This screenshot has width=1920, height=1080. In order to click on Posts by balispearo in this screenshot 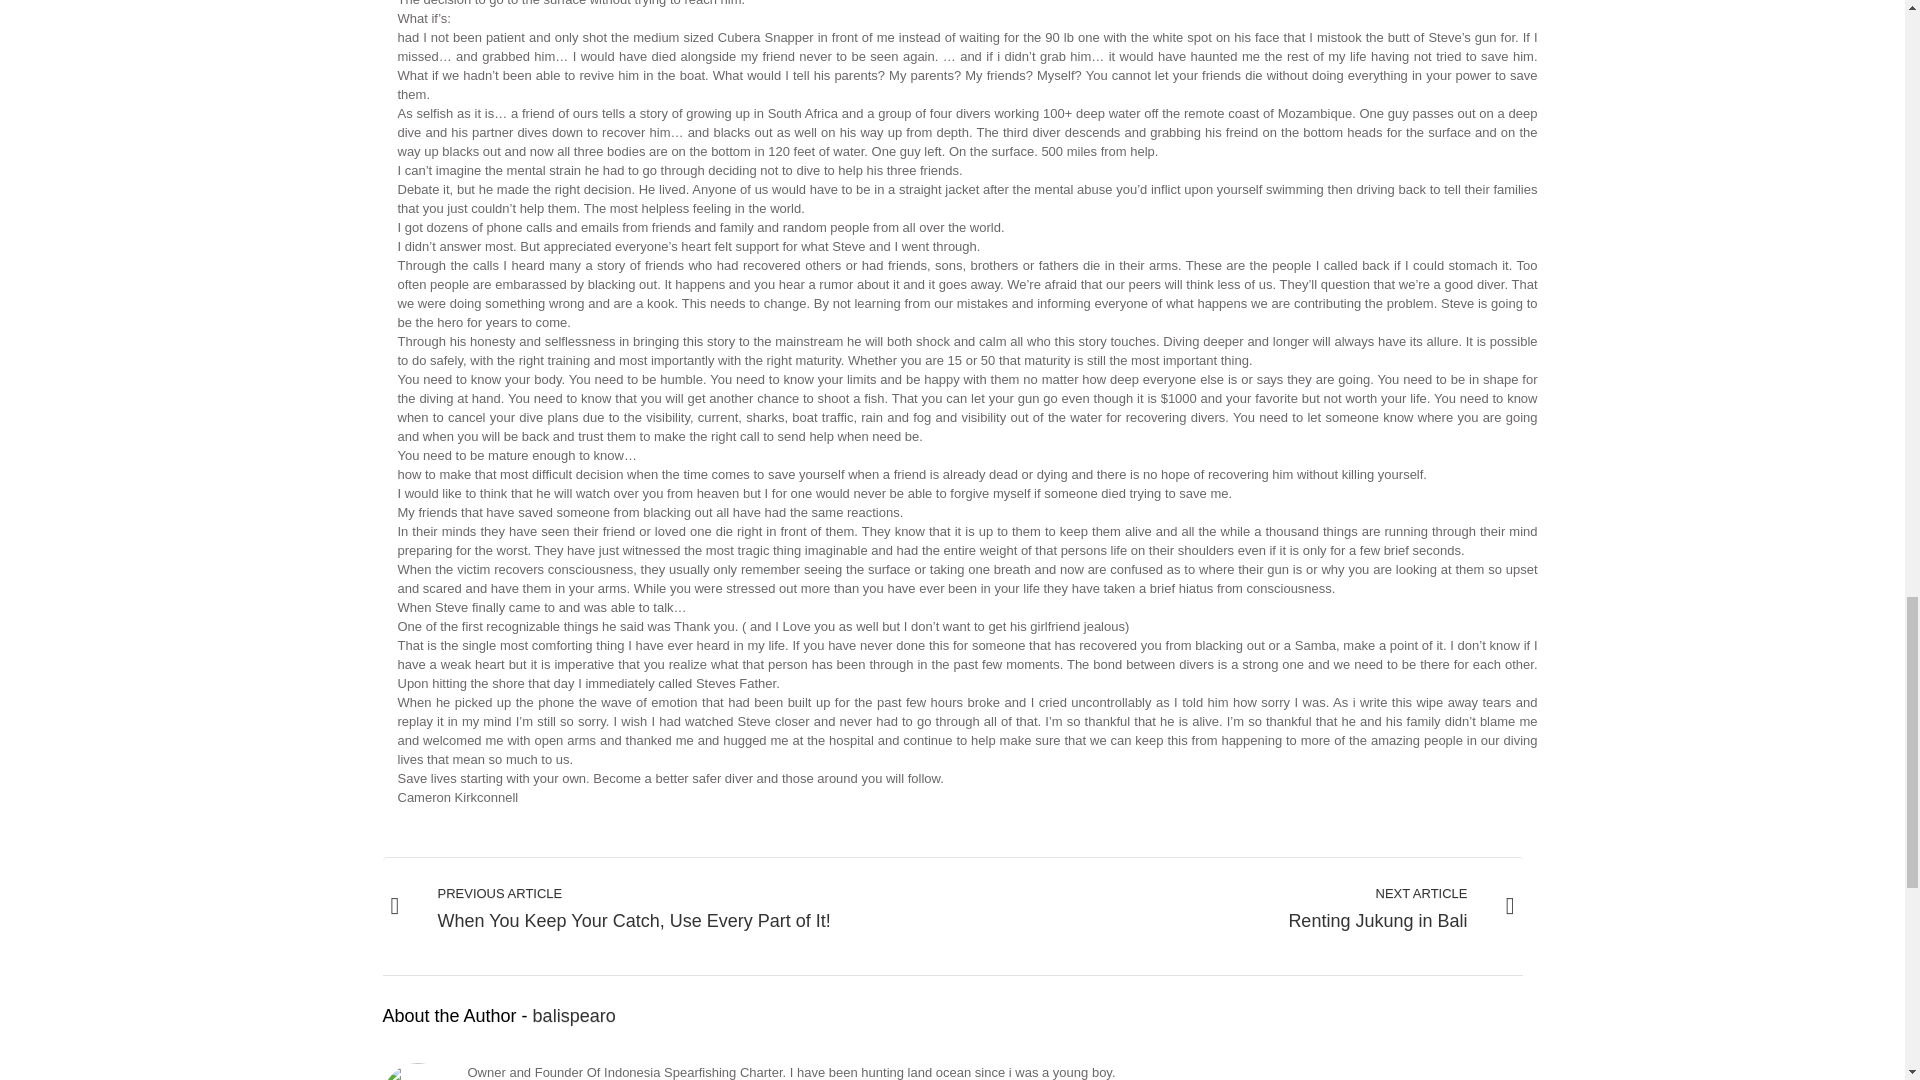, I will do `click(574, 1016)`.